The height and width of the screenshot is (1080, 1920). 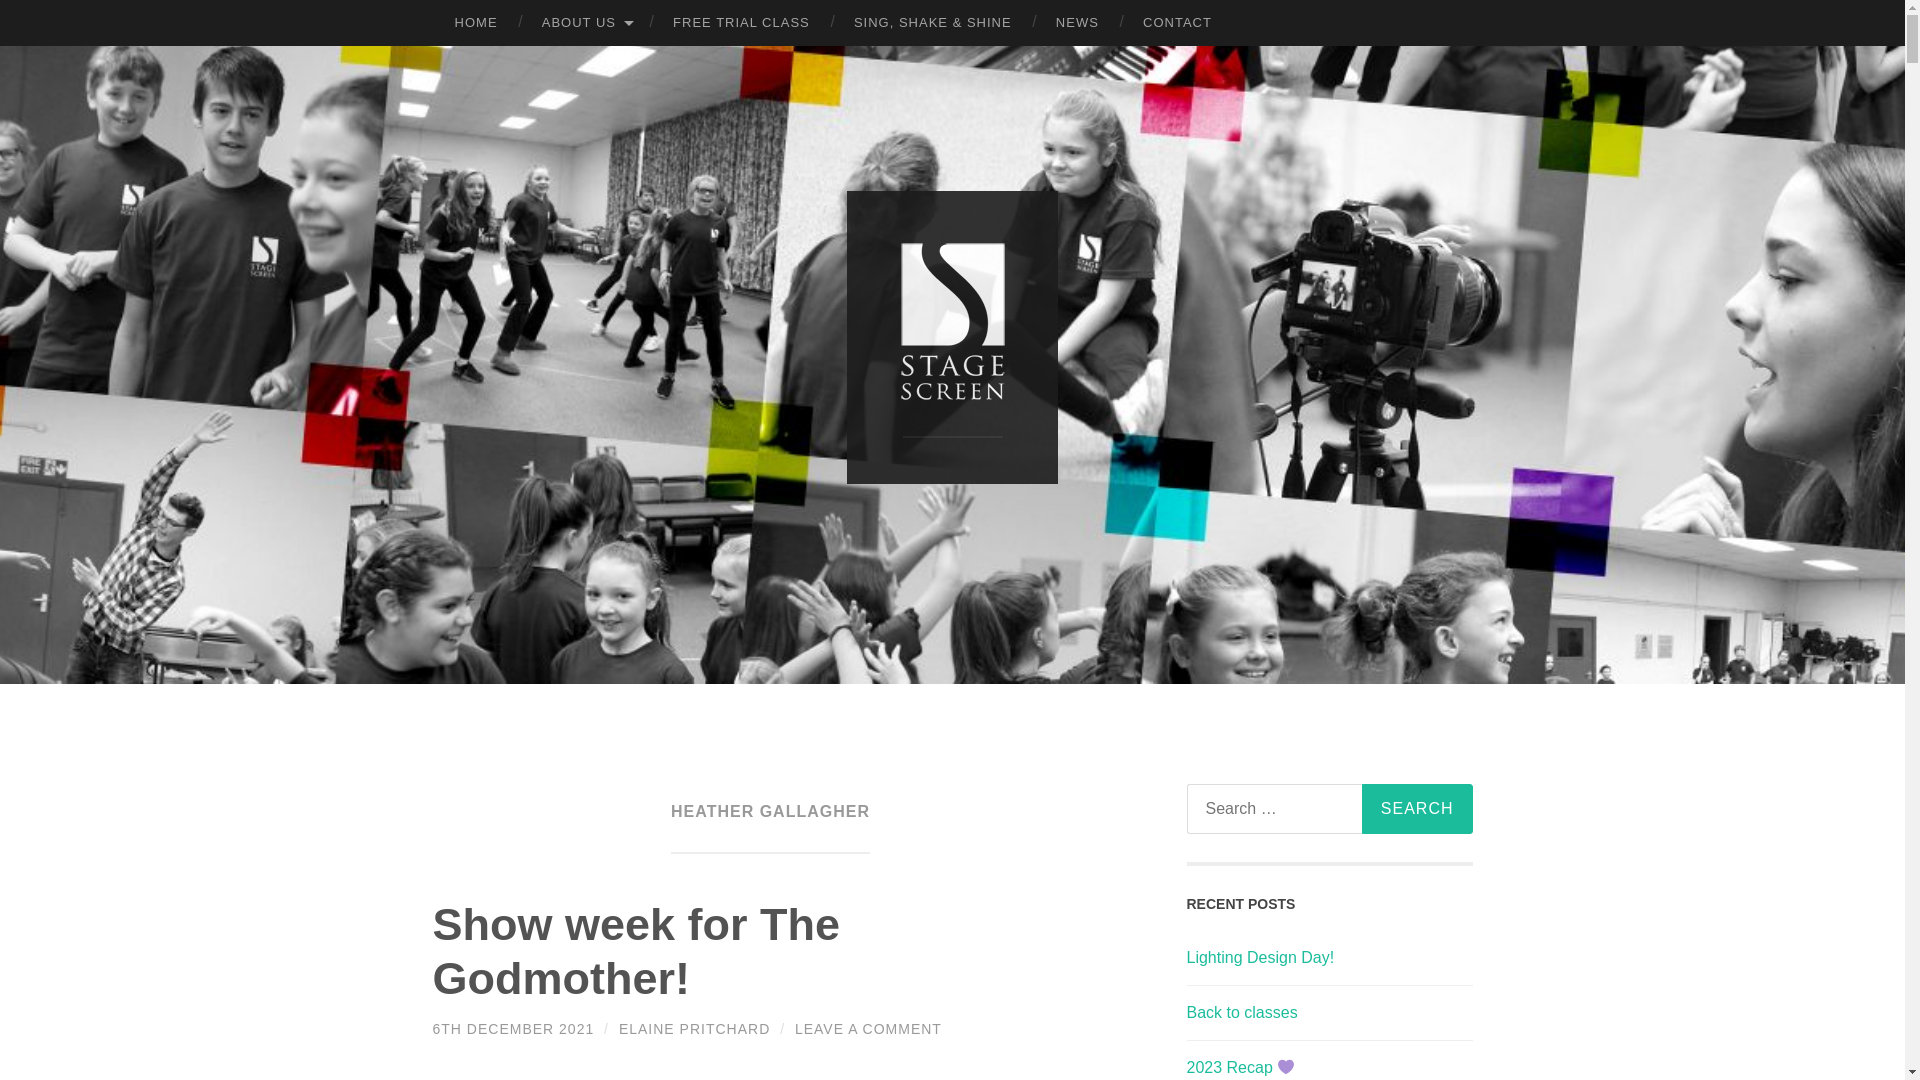 What do you see at coordinates (475, 23) in the screenshot?
I see `HOME` at bounding box center [475, 23].